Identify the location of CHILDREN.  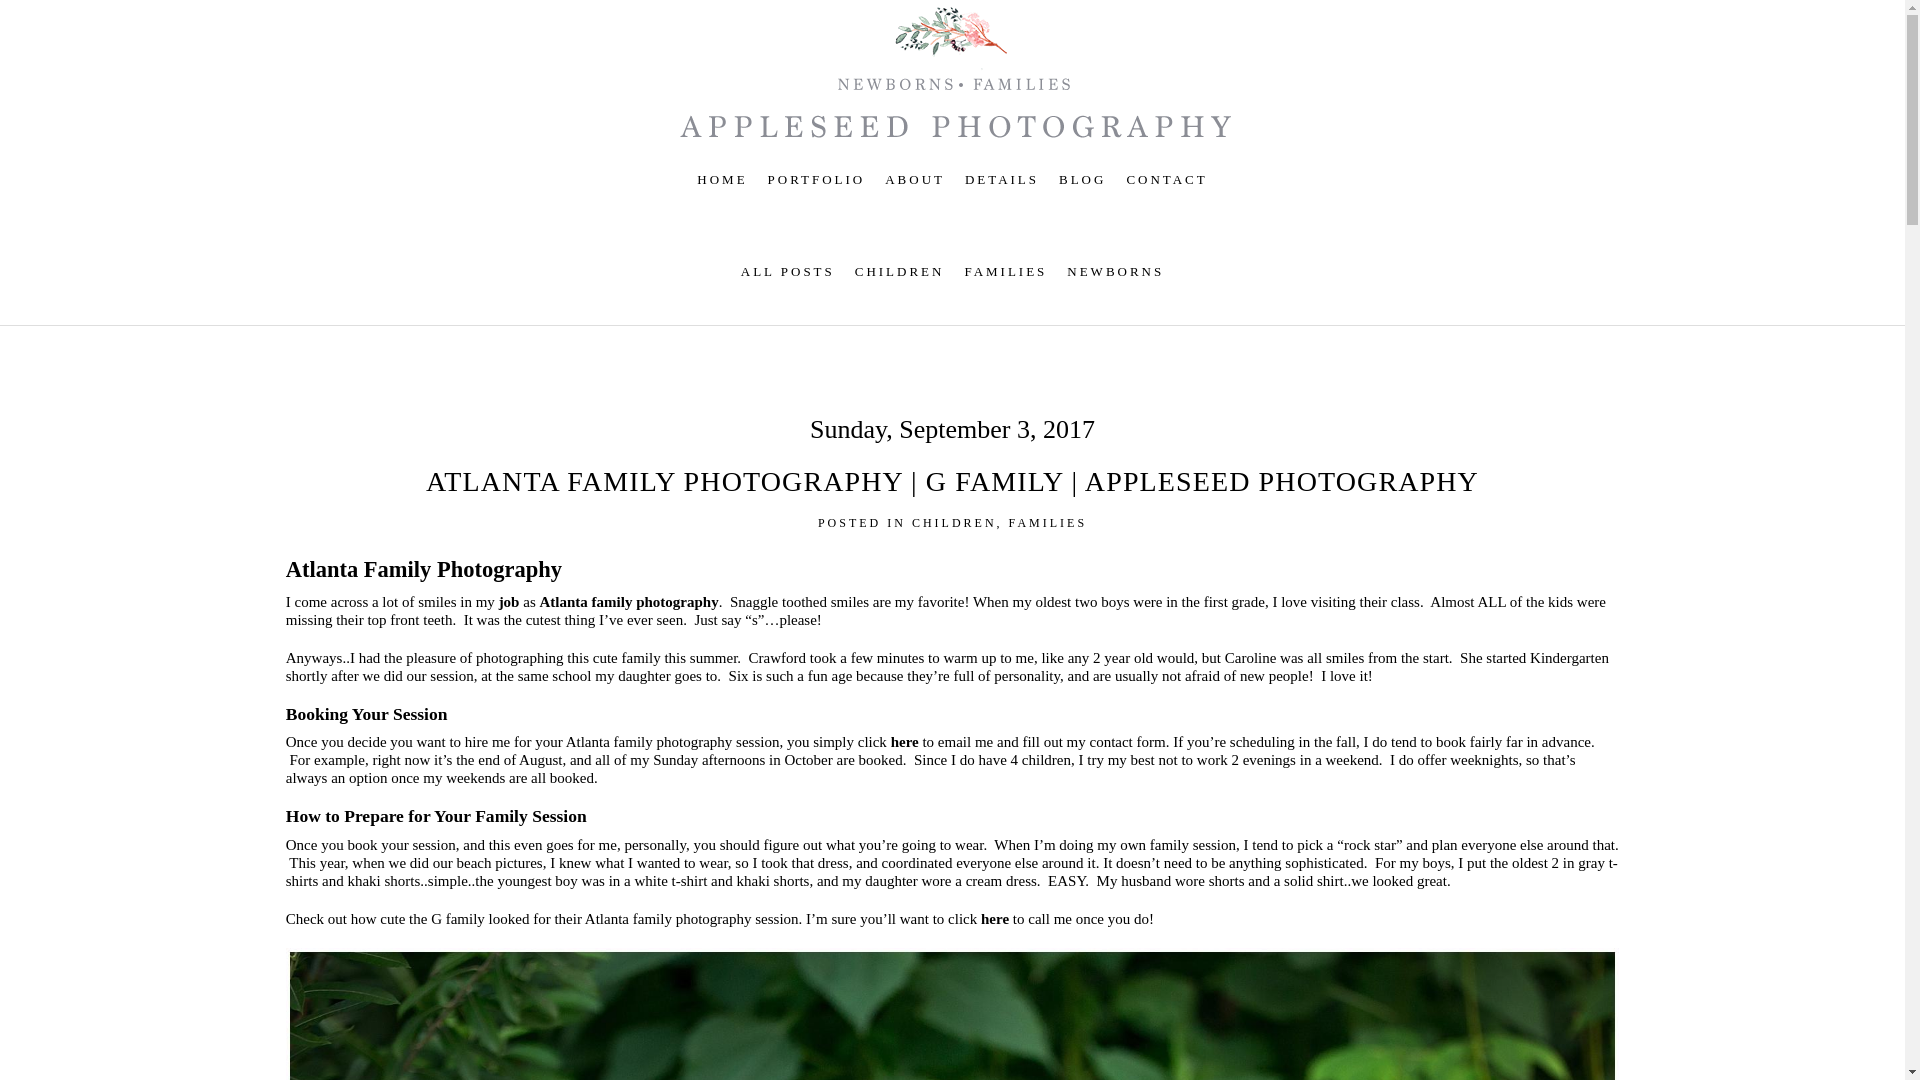
(954, 523).